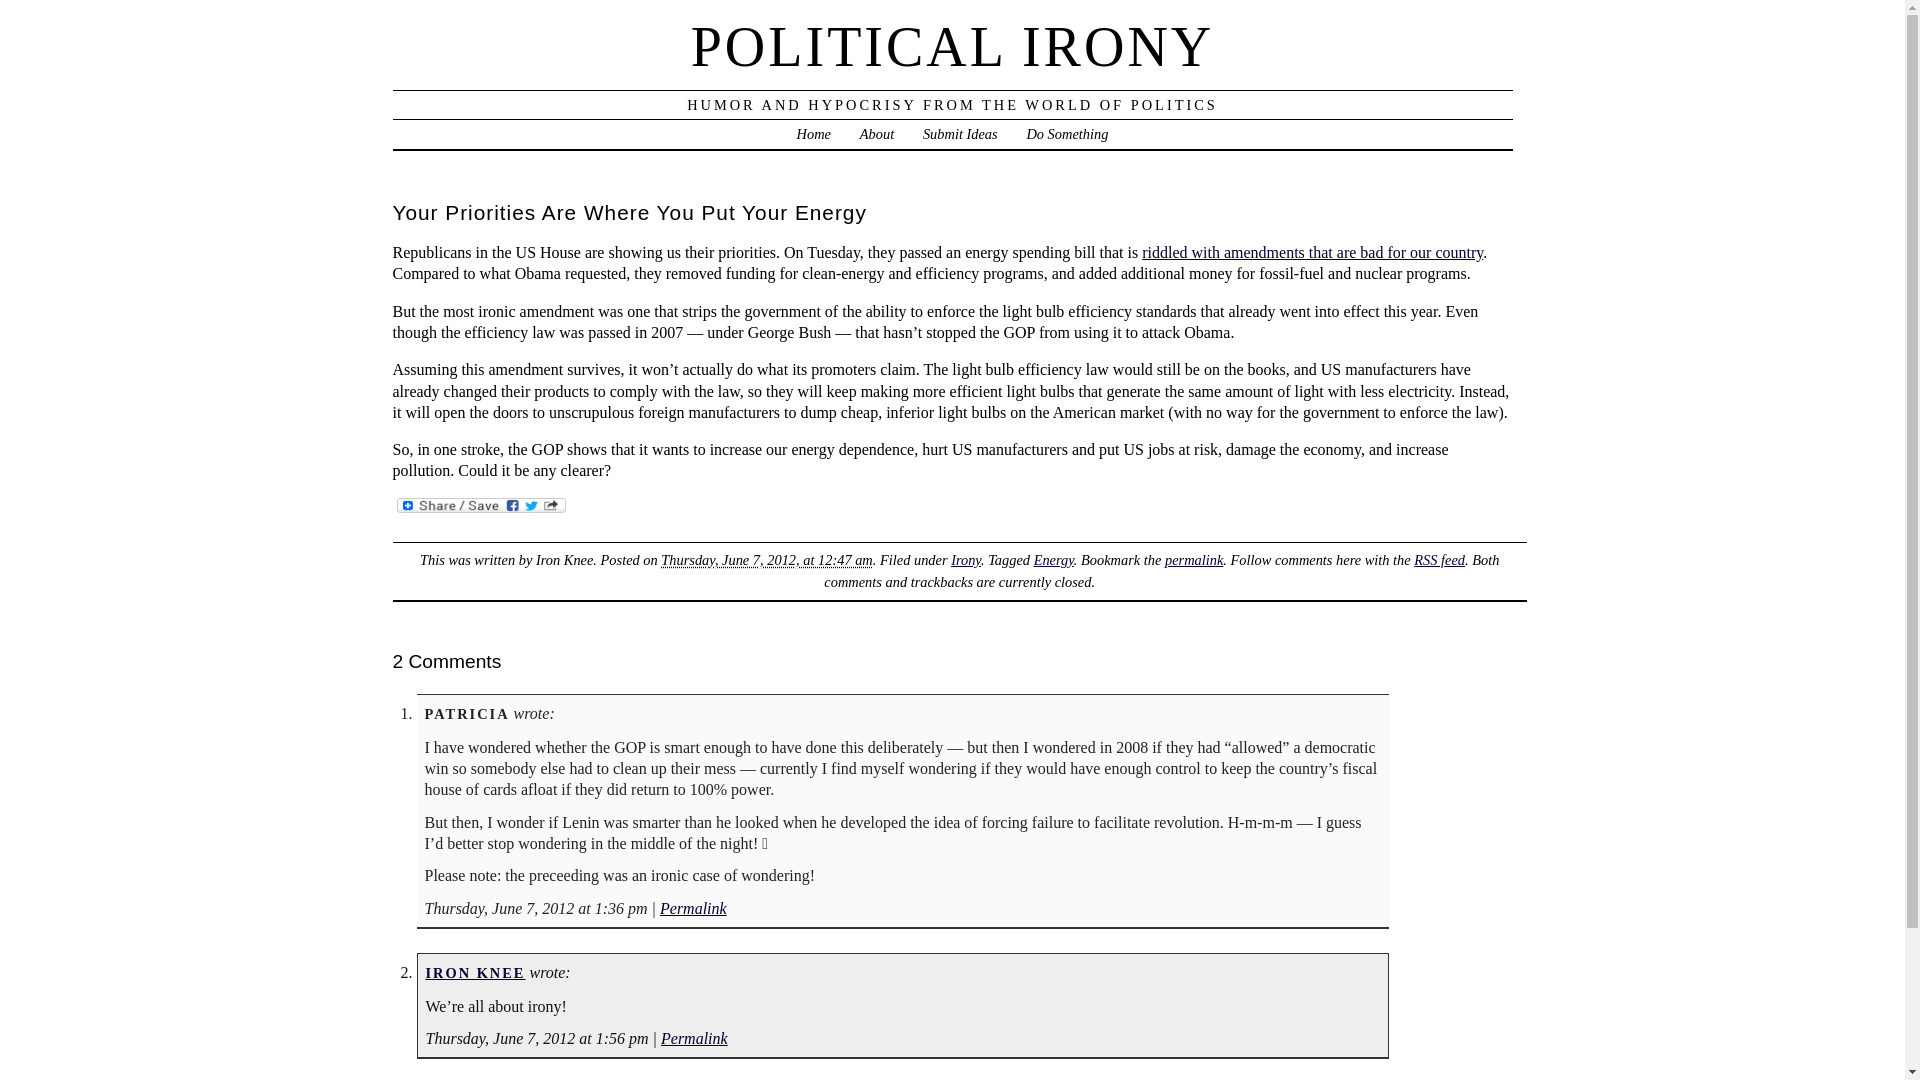 The image size is (1920, 1080). I want to click on Permalink to this comment, so click(694, 1038).